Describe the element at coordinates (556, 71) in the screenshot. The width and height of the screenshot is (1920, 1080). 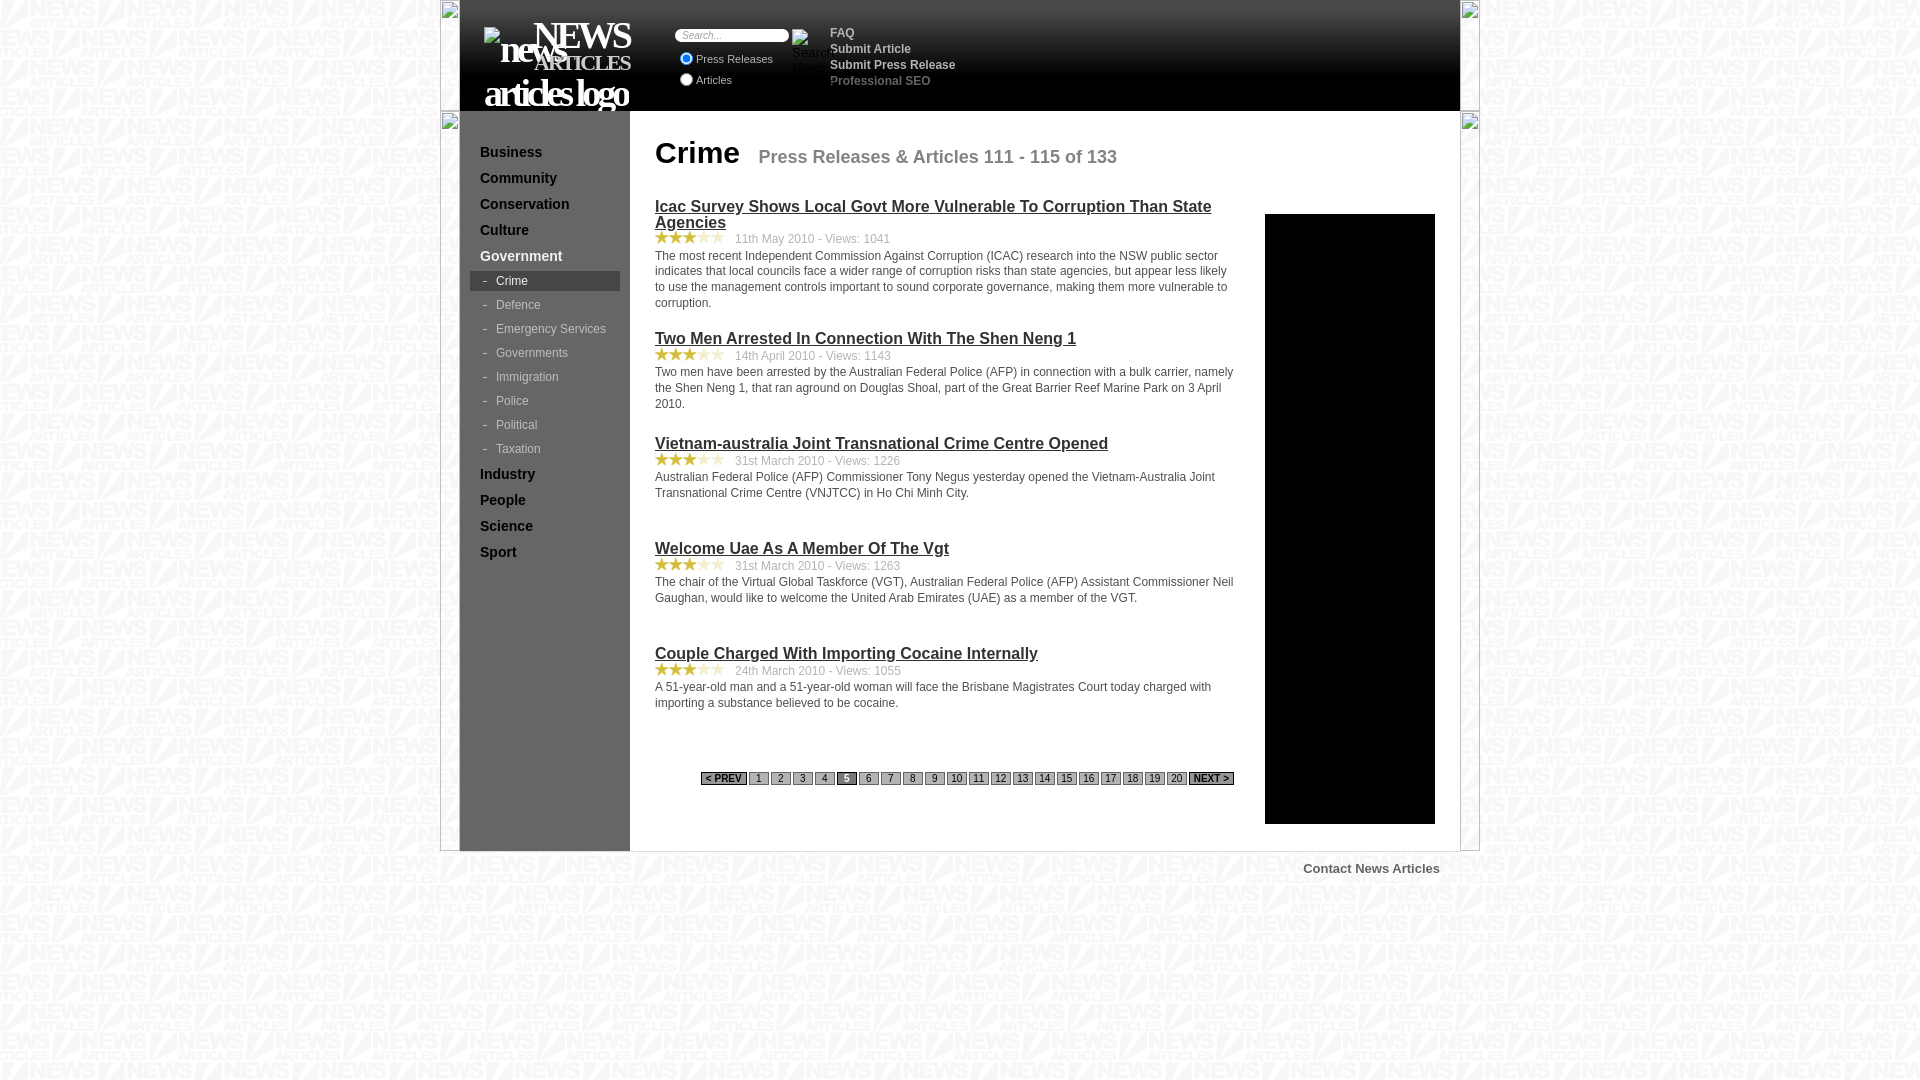
I see `News Articles - Submit Articles and Online Press Releases` at that location.